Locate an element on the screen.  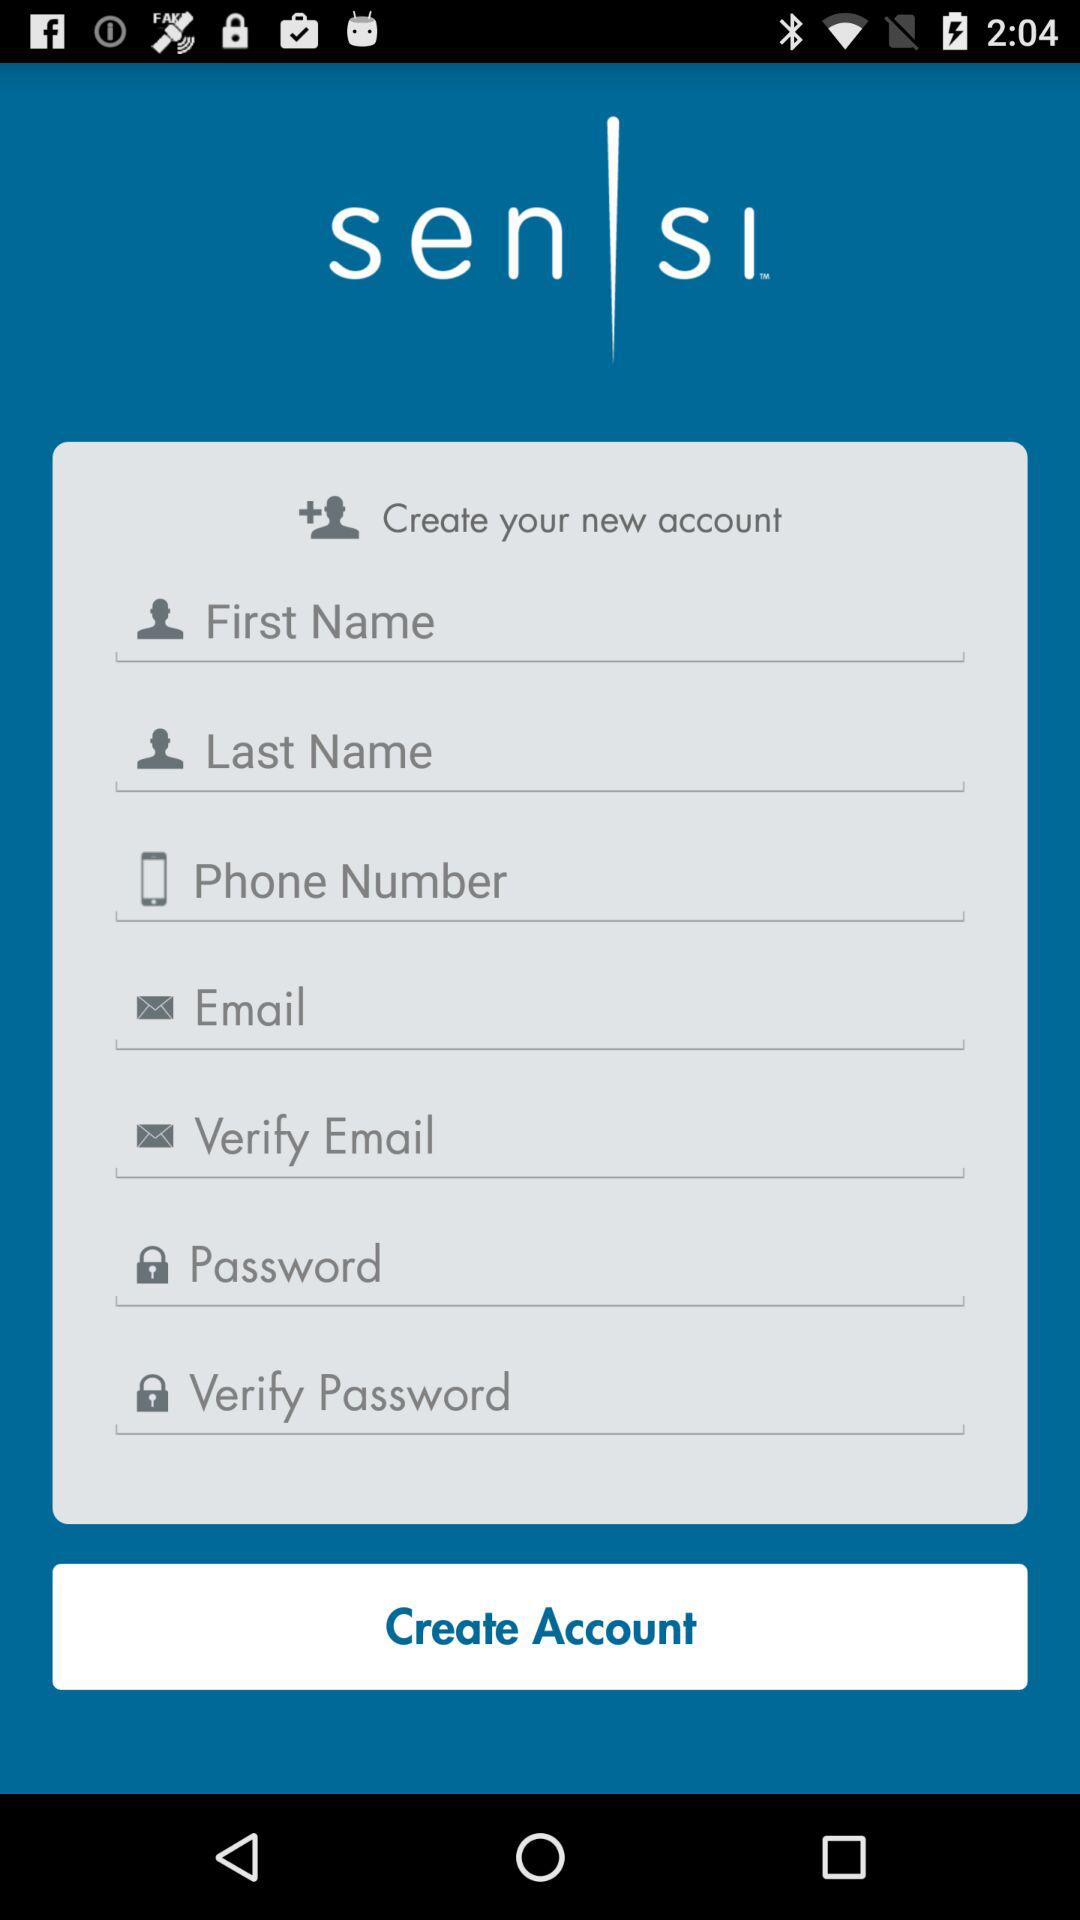
enter a phone number is located at coordinates (540, 880).